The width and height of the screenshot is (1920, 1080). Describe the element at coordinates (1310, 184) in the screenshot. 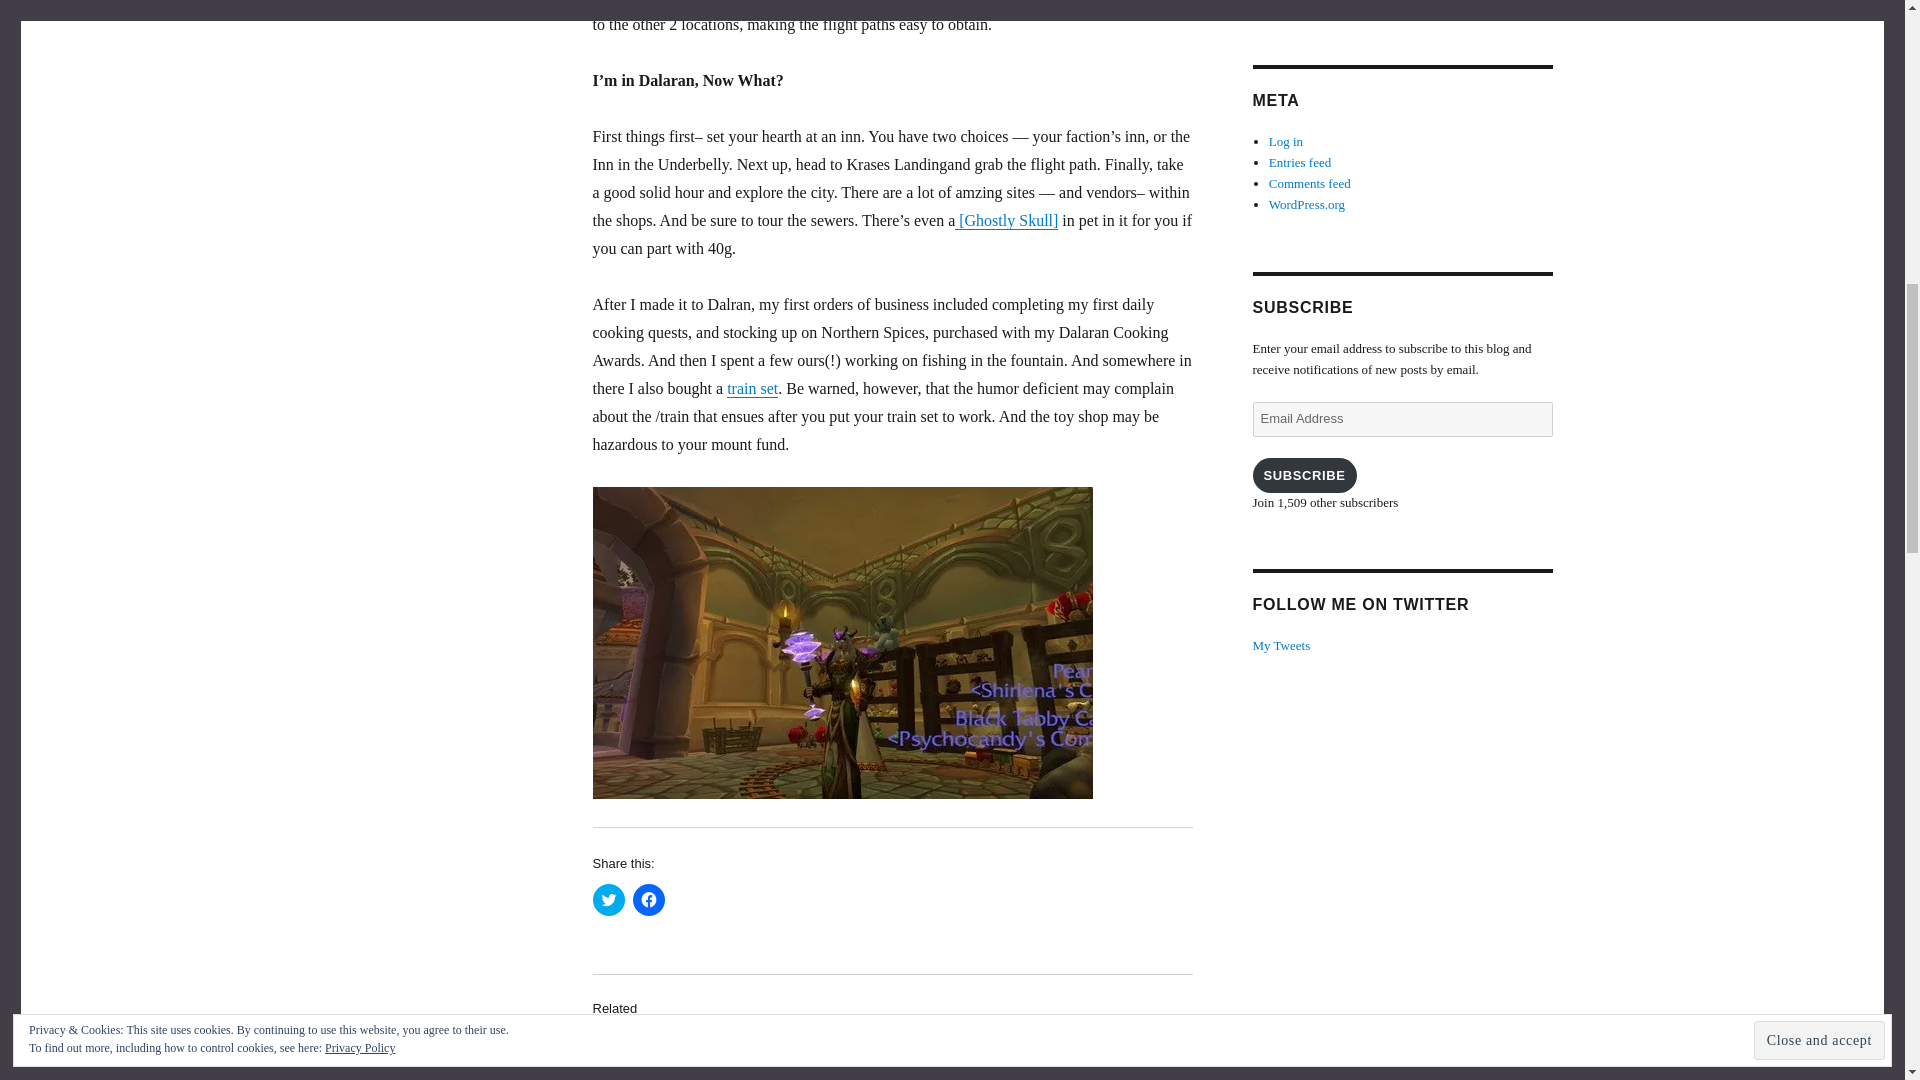

I see `Comments feed` at that location.